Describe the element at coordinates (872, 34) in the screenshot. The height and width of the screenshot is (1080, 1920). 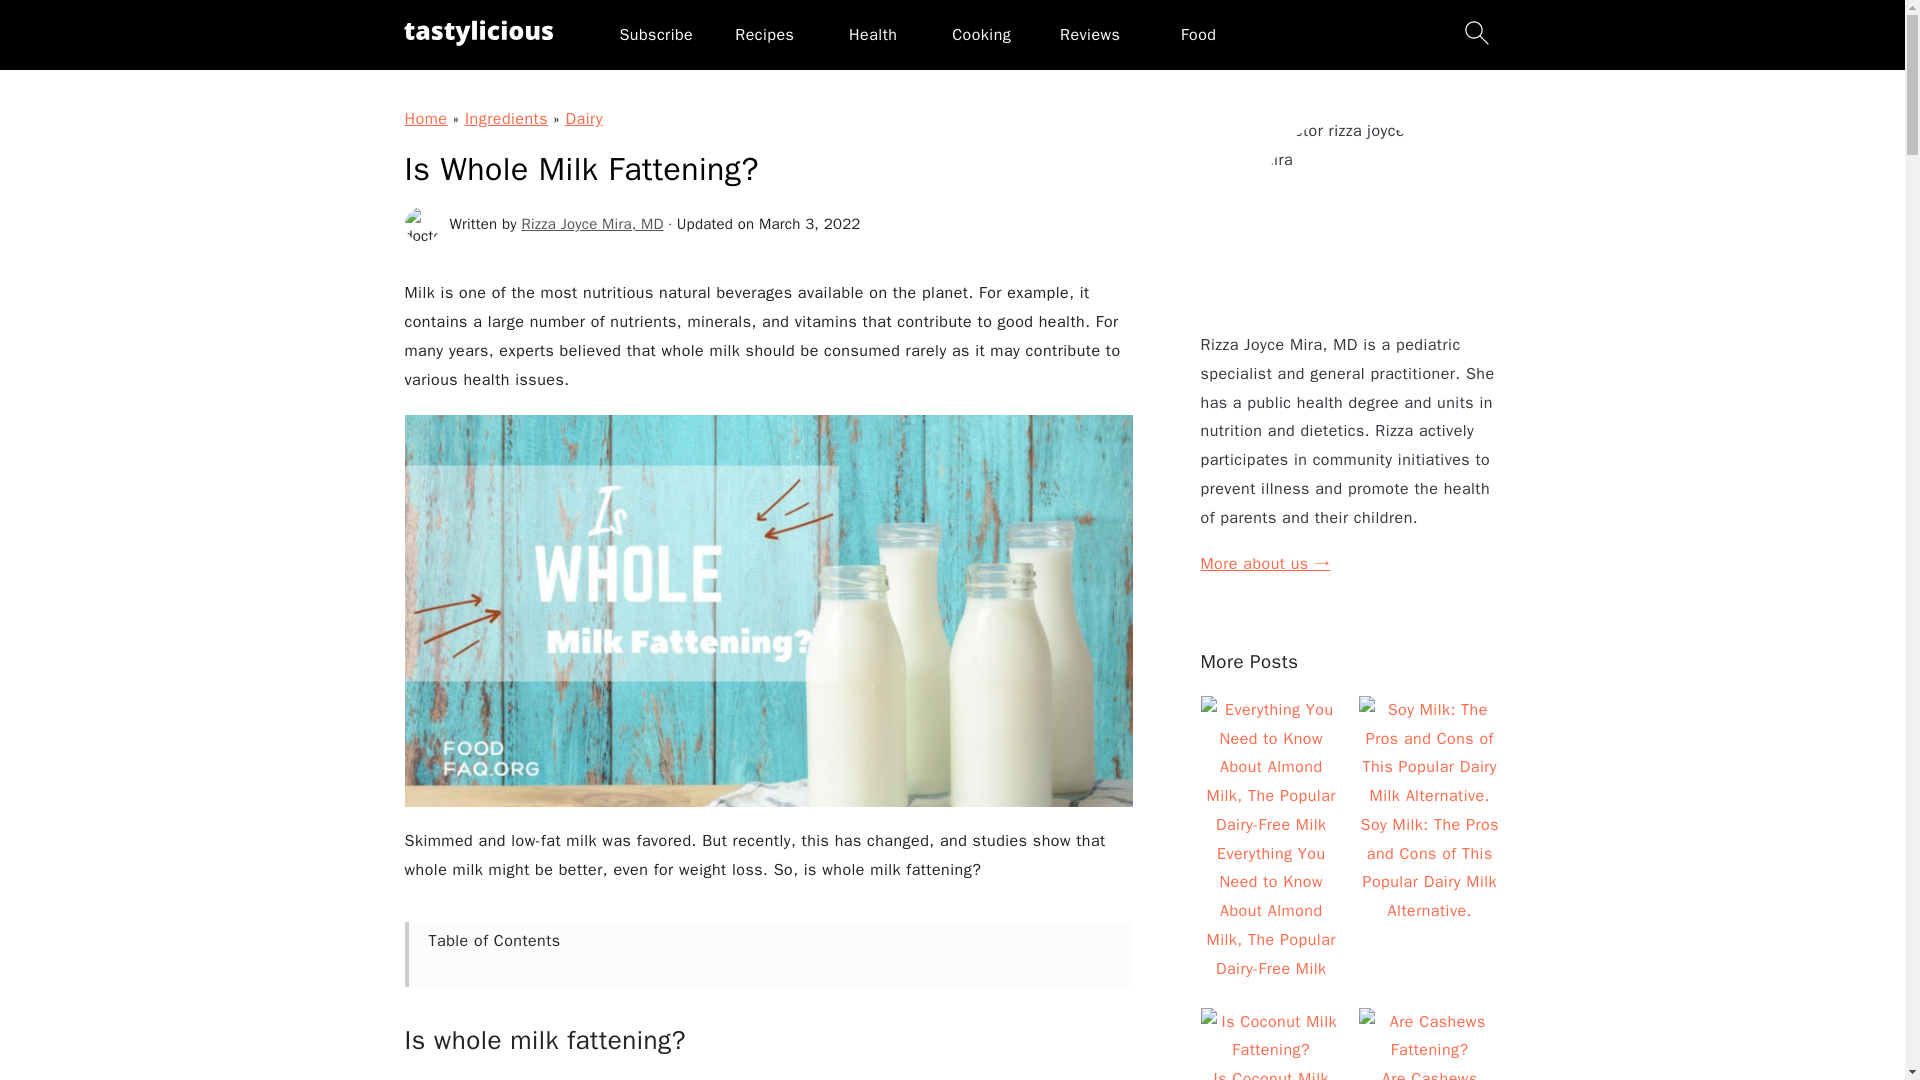
I see `Health` at that location.